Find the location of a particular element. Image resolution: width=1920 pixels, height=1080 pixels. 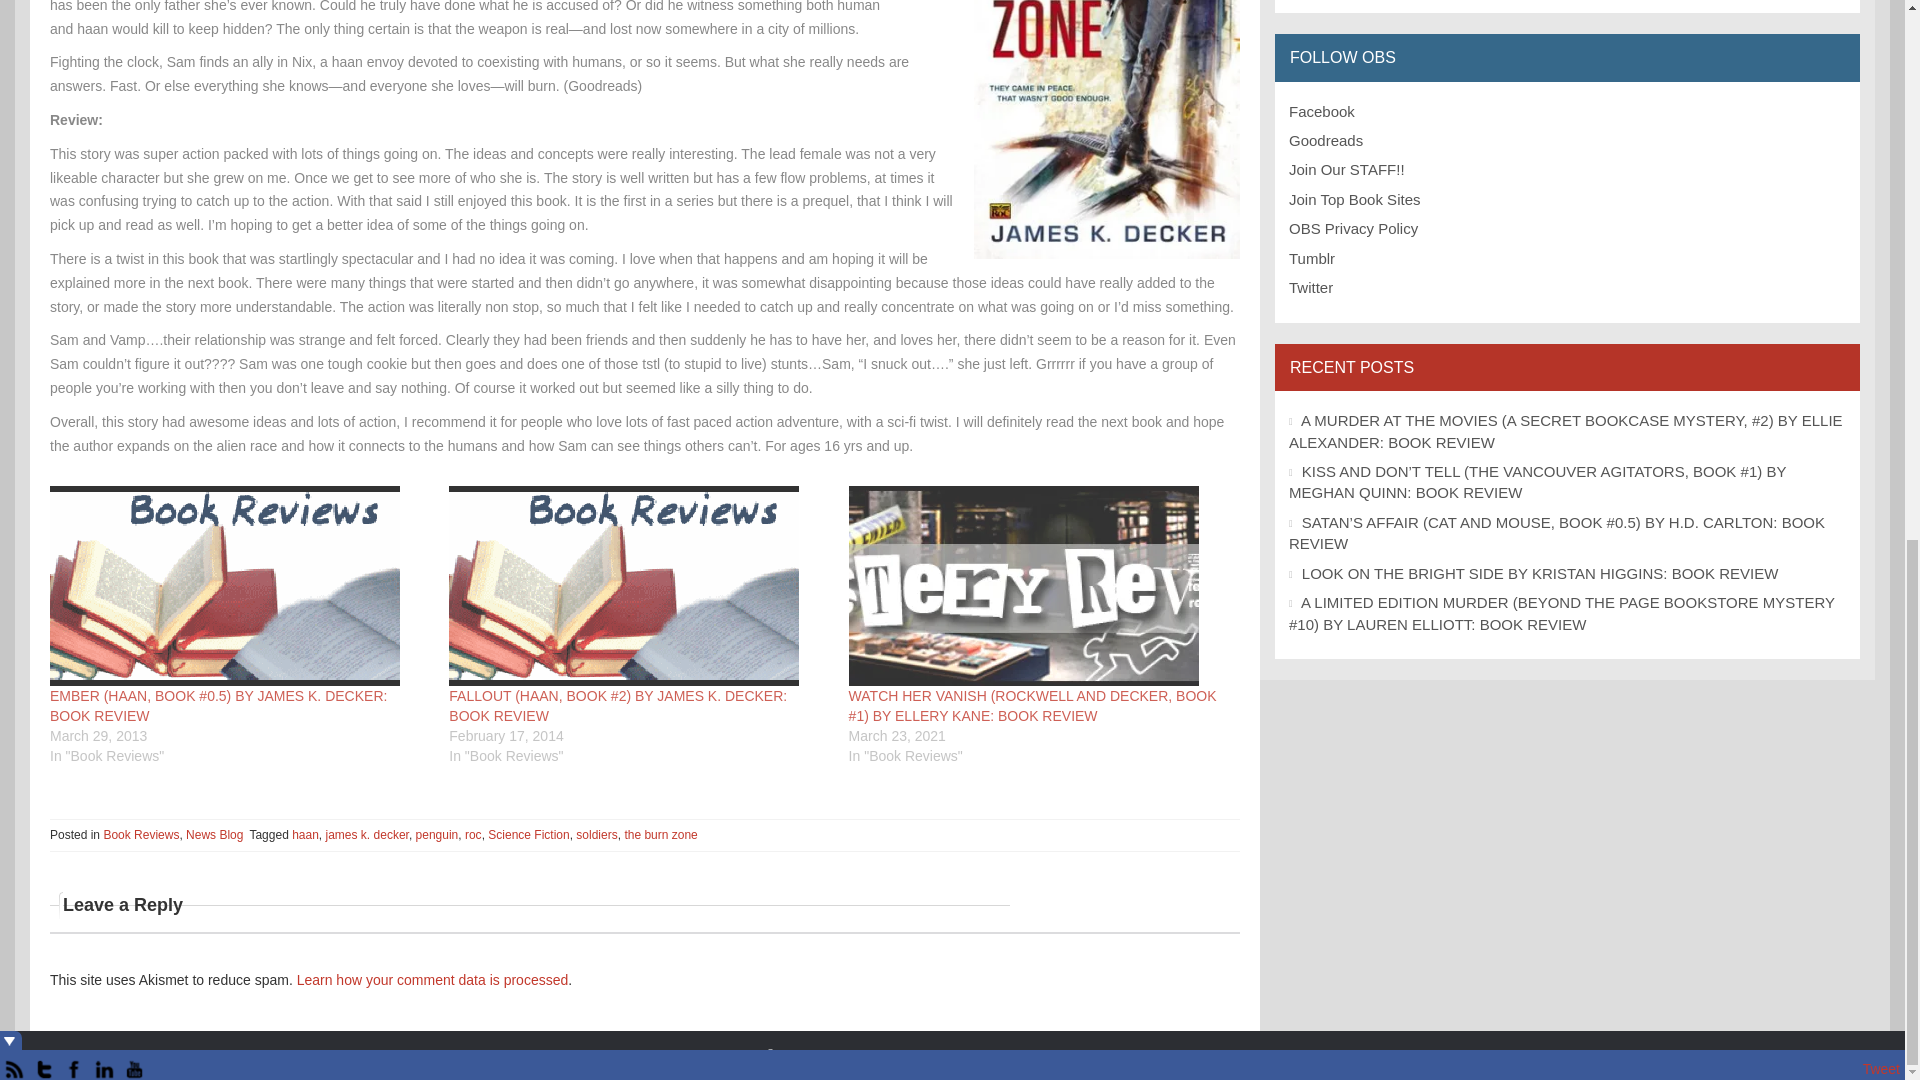

the-burn-zone-haan-james-k-decker is located at coordinates (1106, 130).